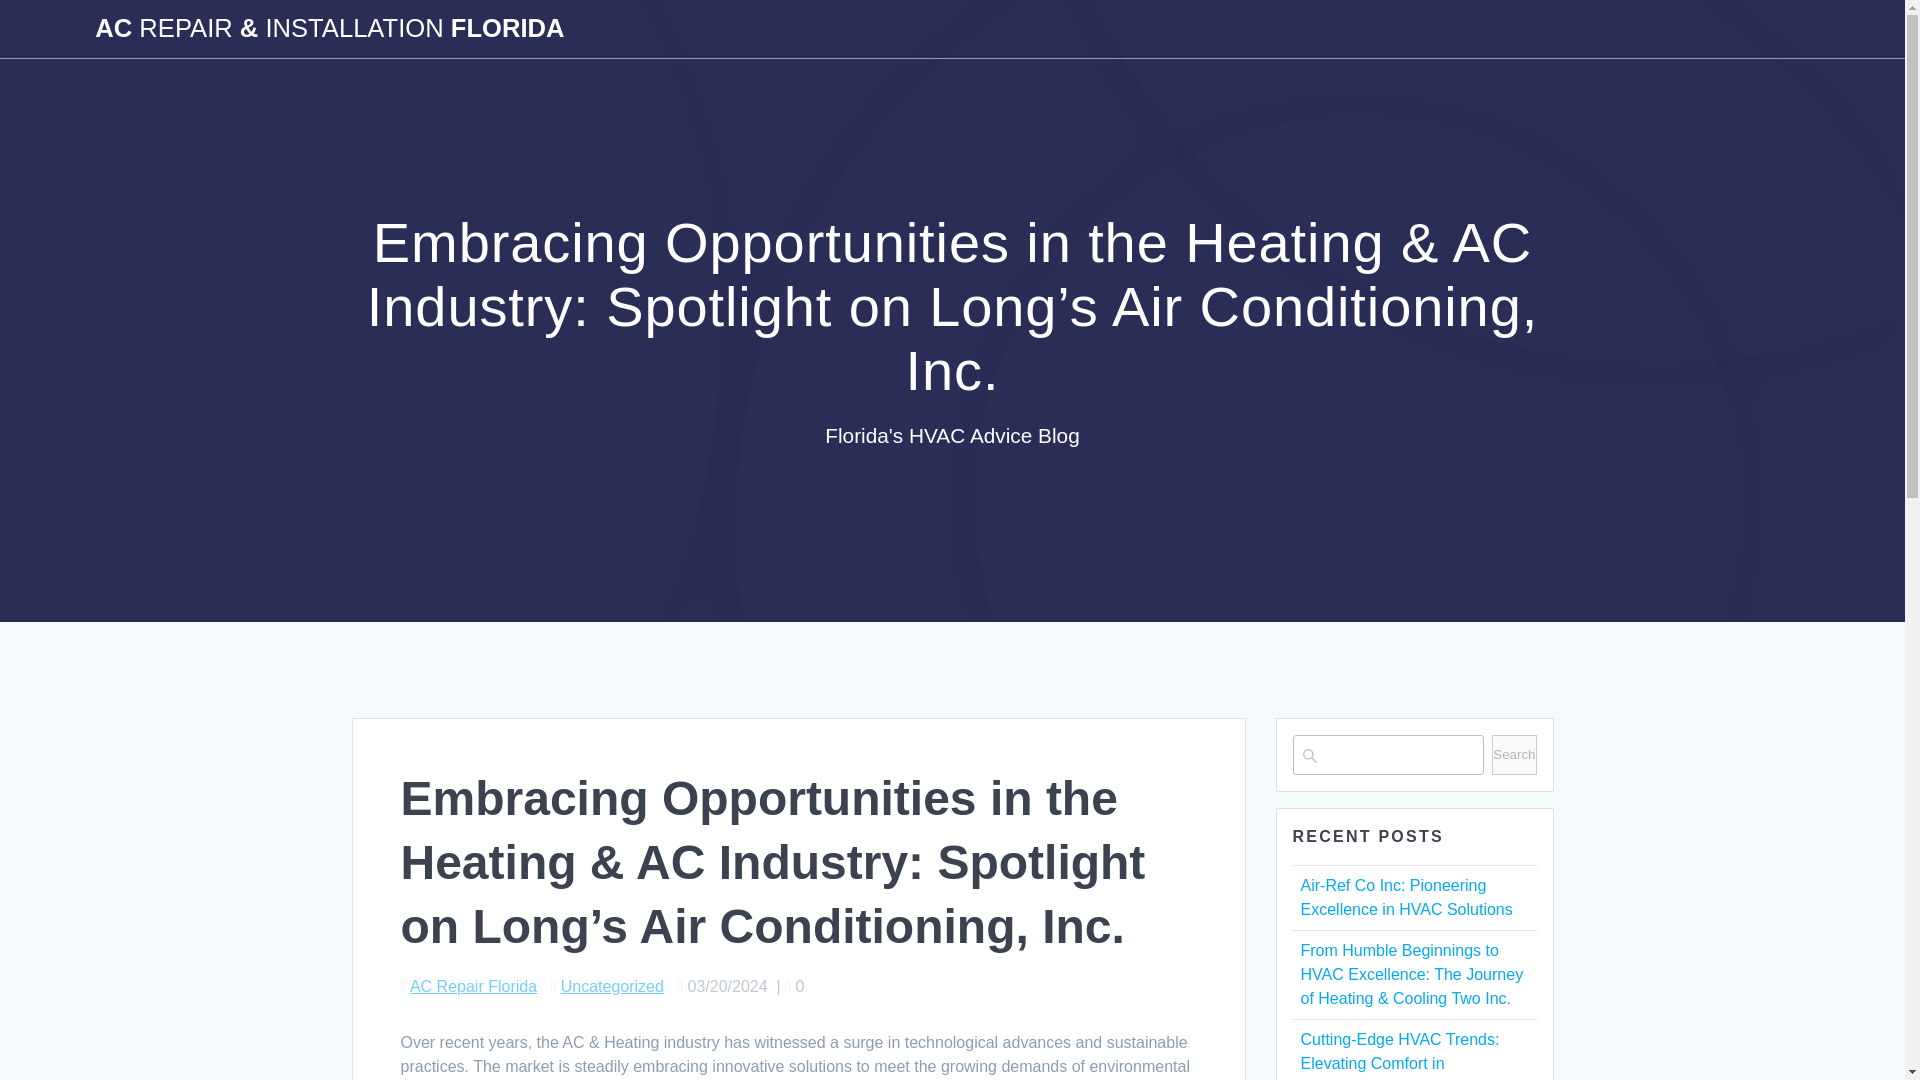 The height and width of the screenshot is (1080, 1920). I want to click on Cutting-Edge HVAC Trends: Elevating Comfort in Chicagoland, so click(1399, 1056).